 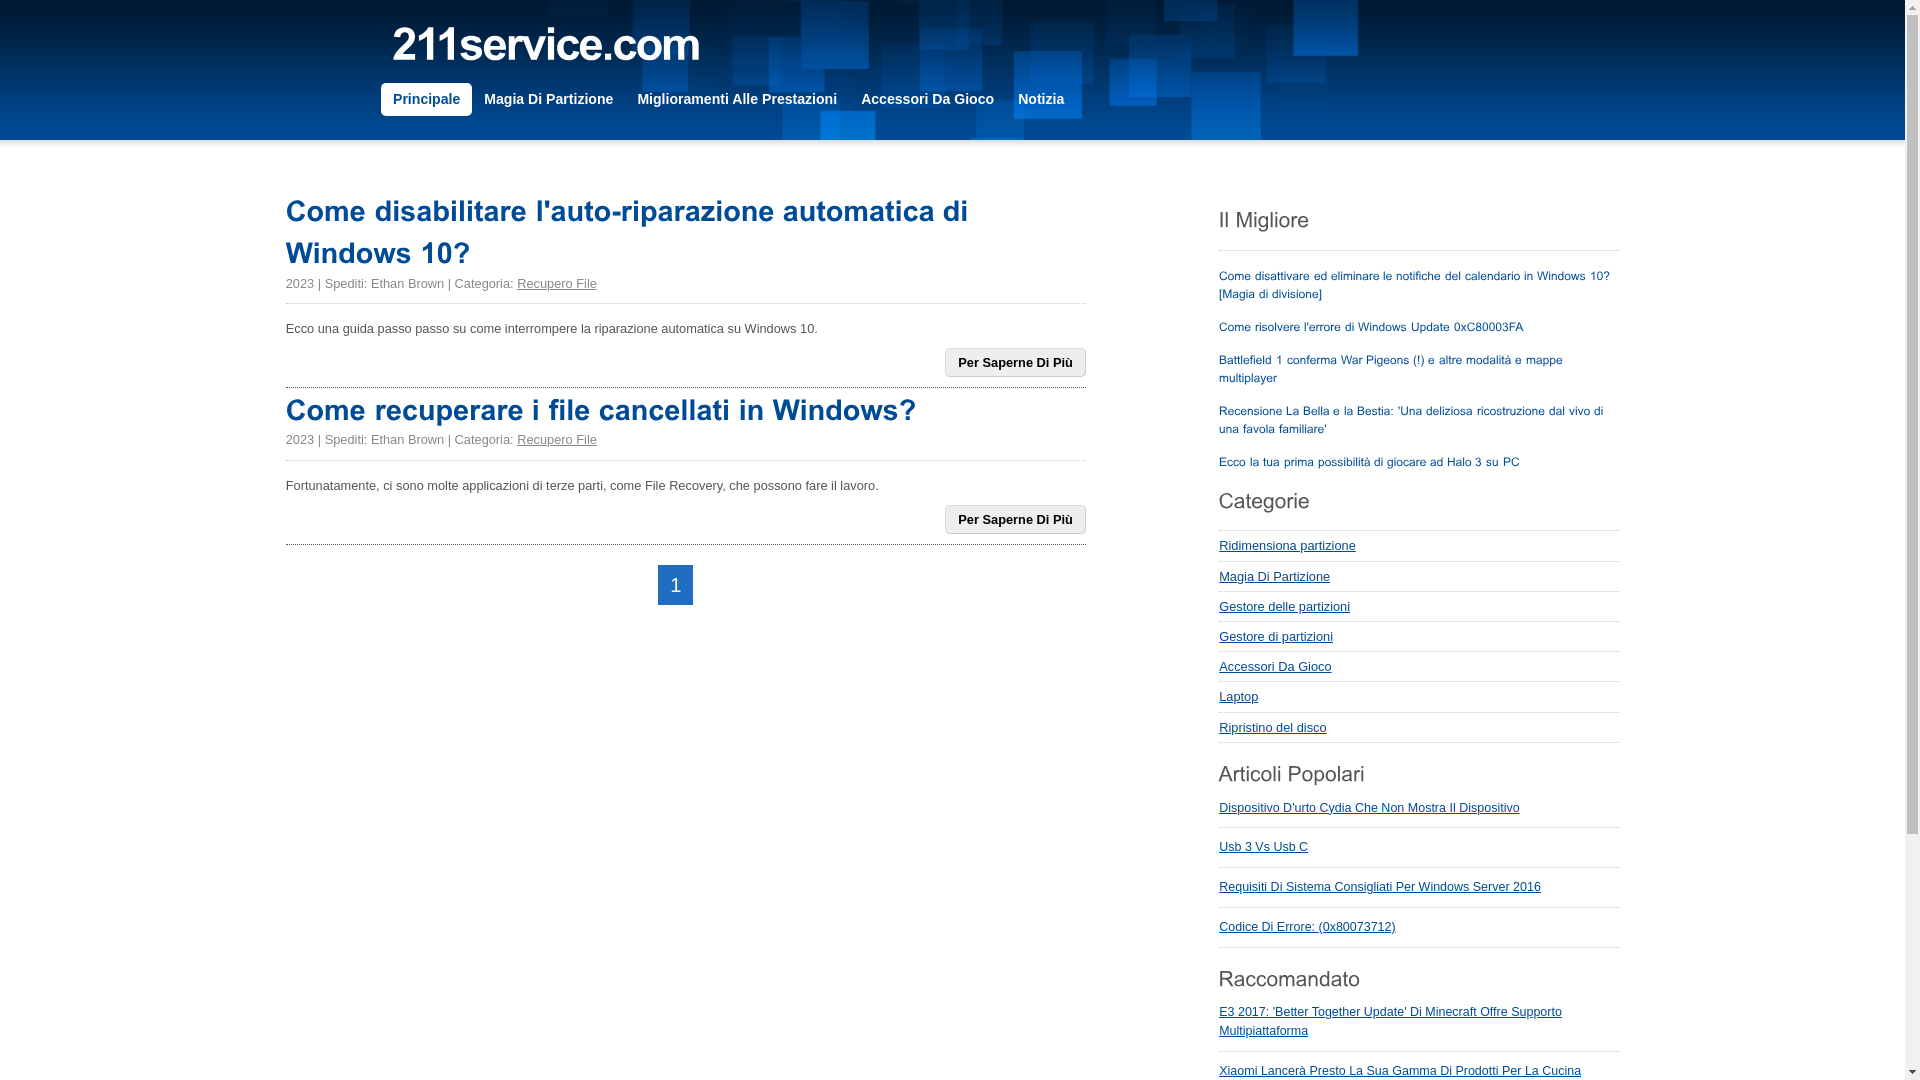 I want to click on 1, so click(x=676, y=586).